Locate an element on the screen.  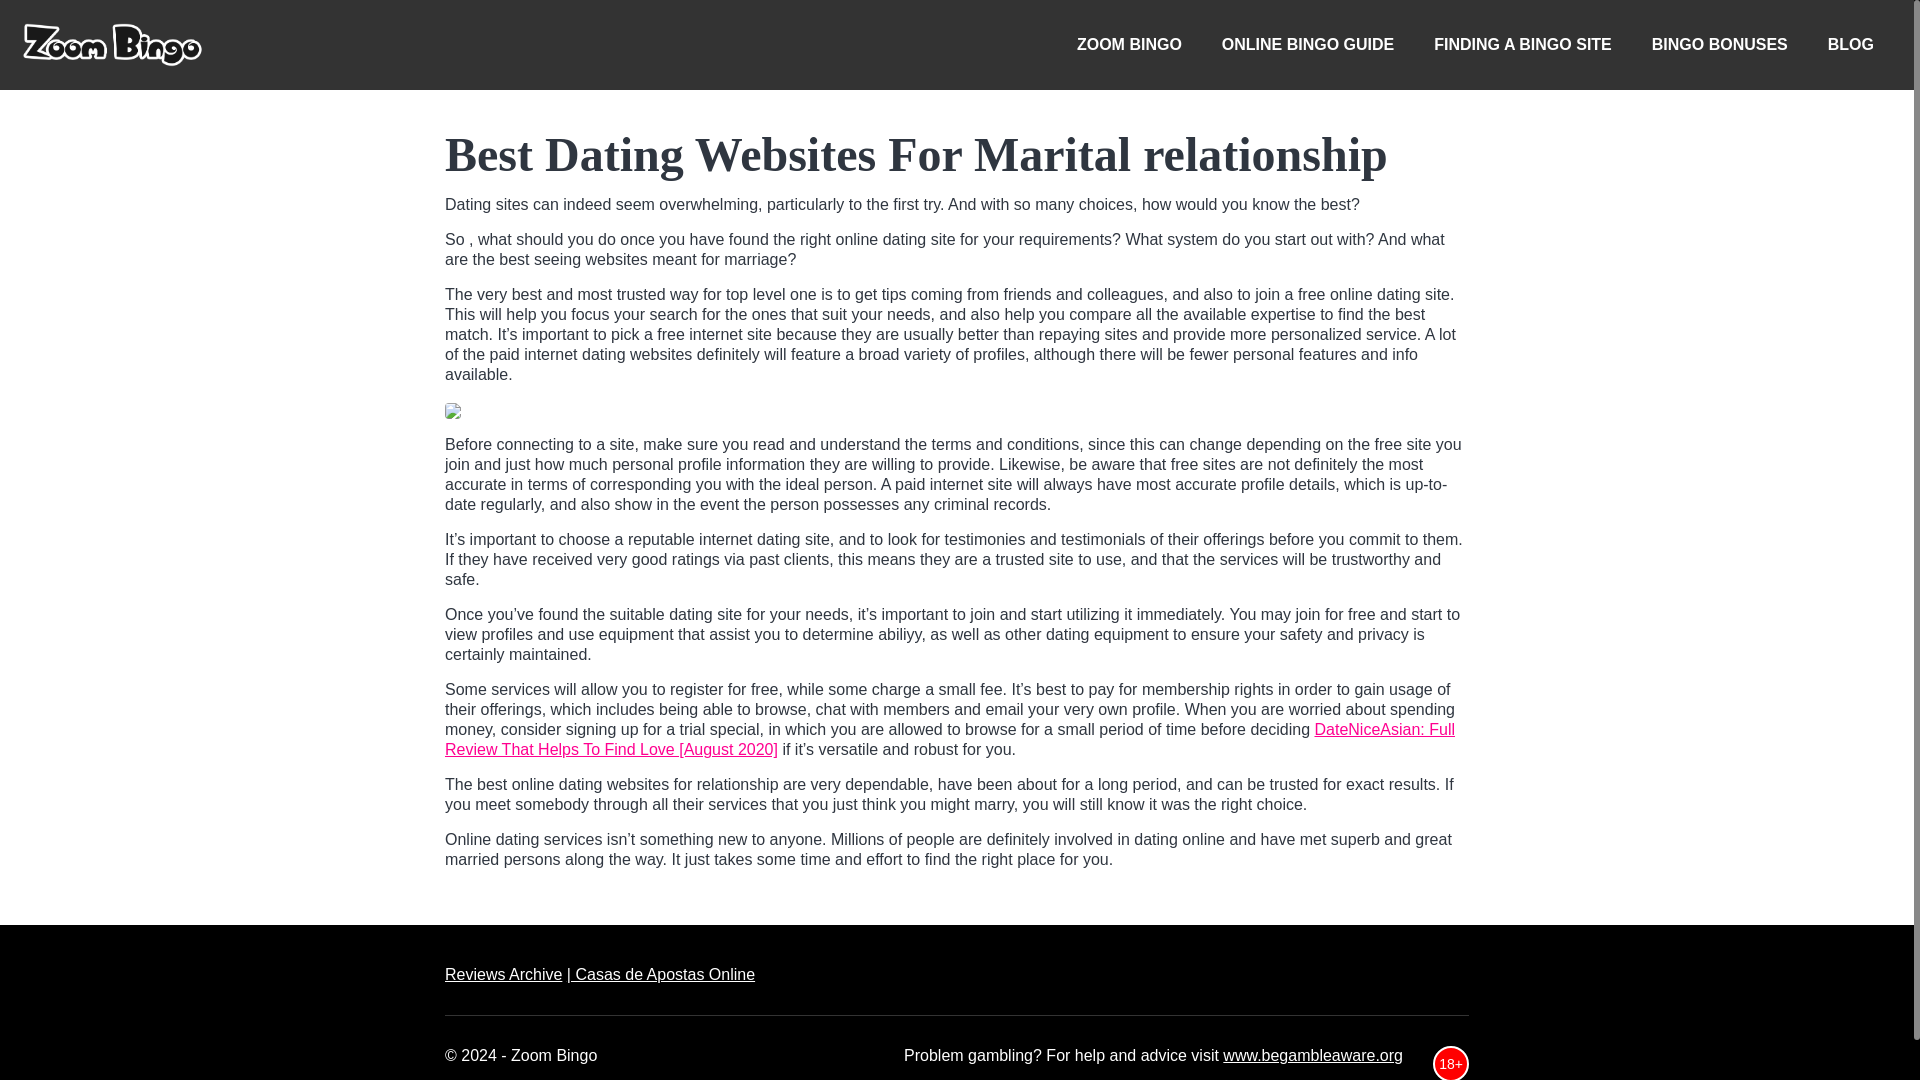
BLOG is located at coordinates (1850, 44).